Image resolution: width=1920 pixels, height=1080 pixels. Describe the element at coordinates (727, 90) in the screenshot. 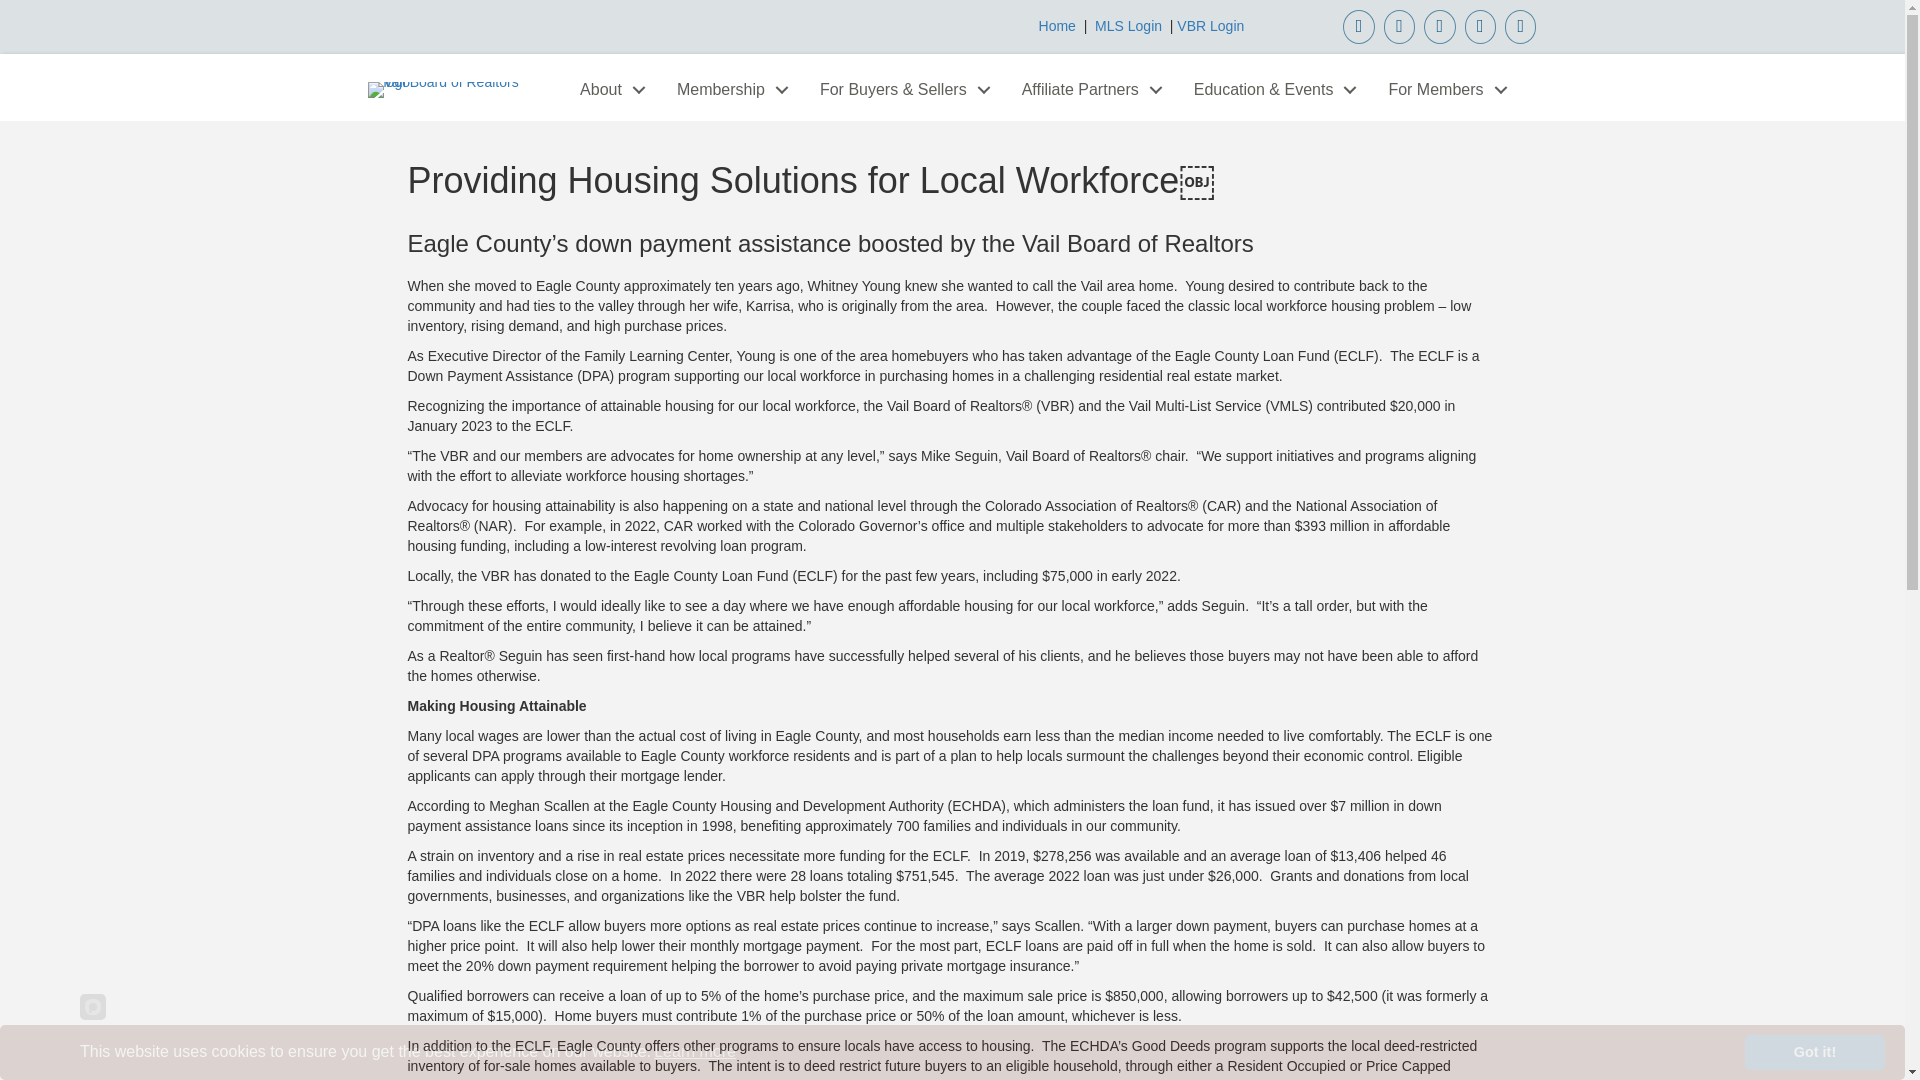

I see `Membership` at that location.